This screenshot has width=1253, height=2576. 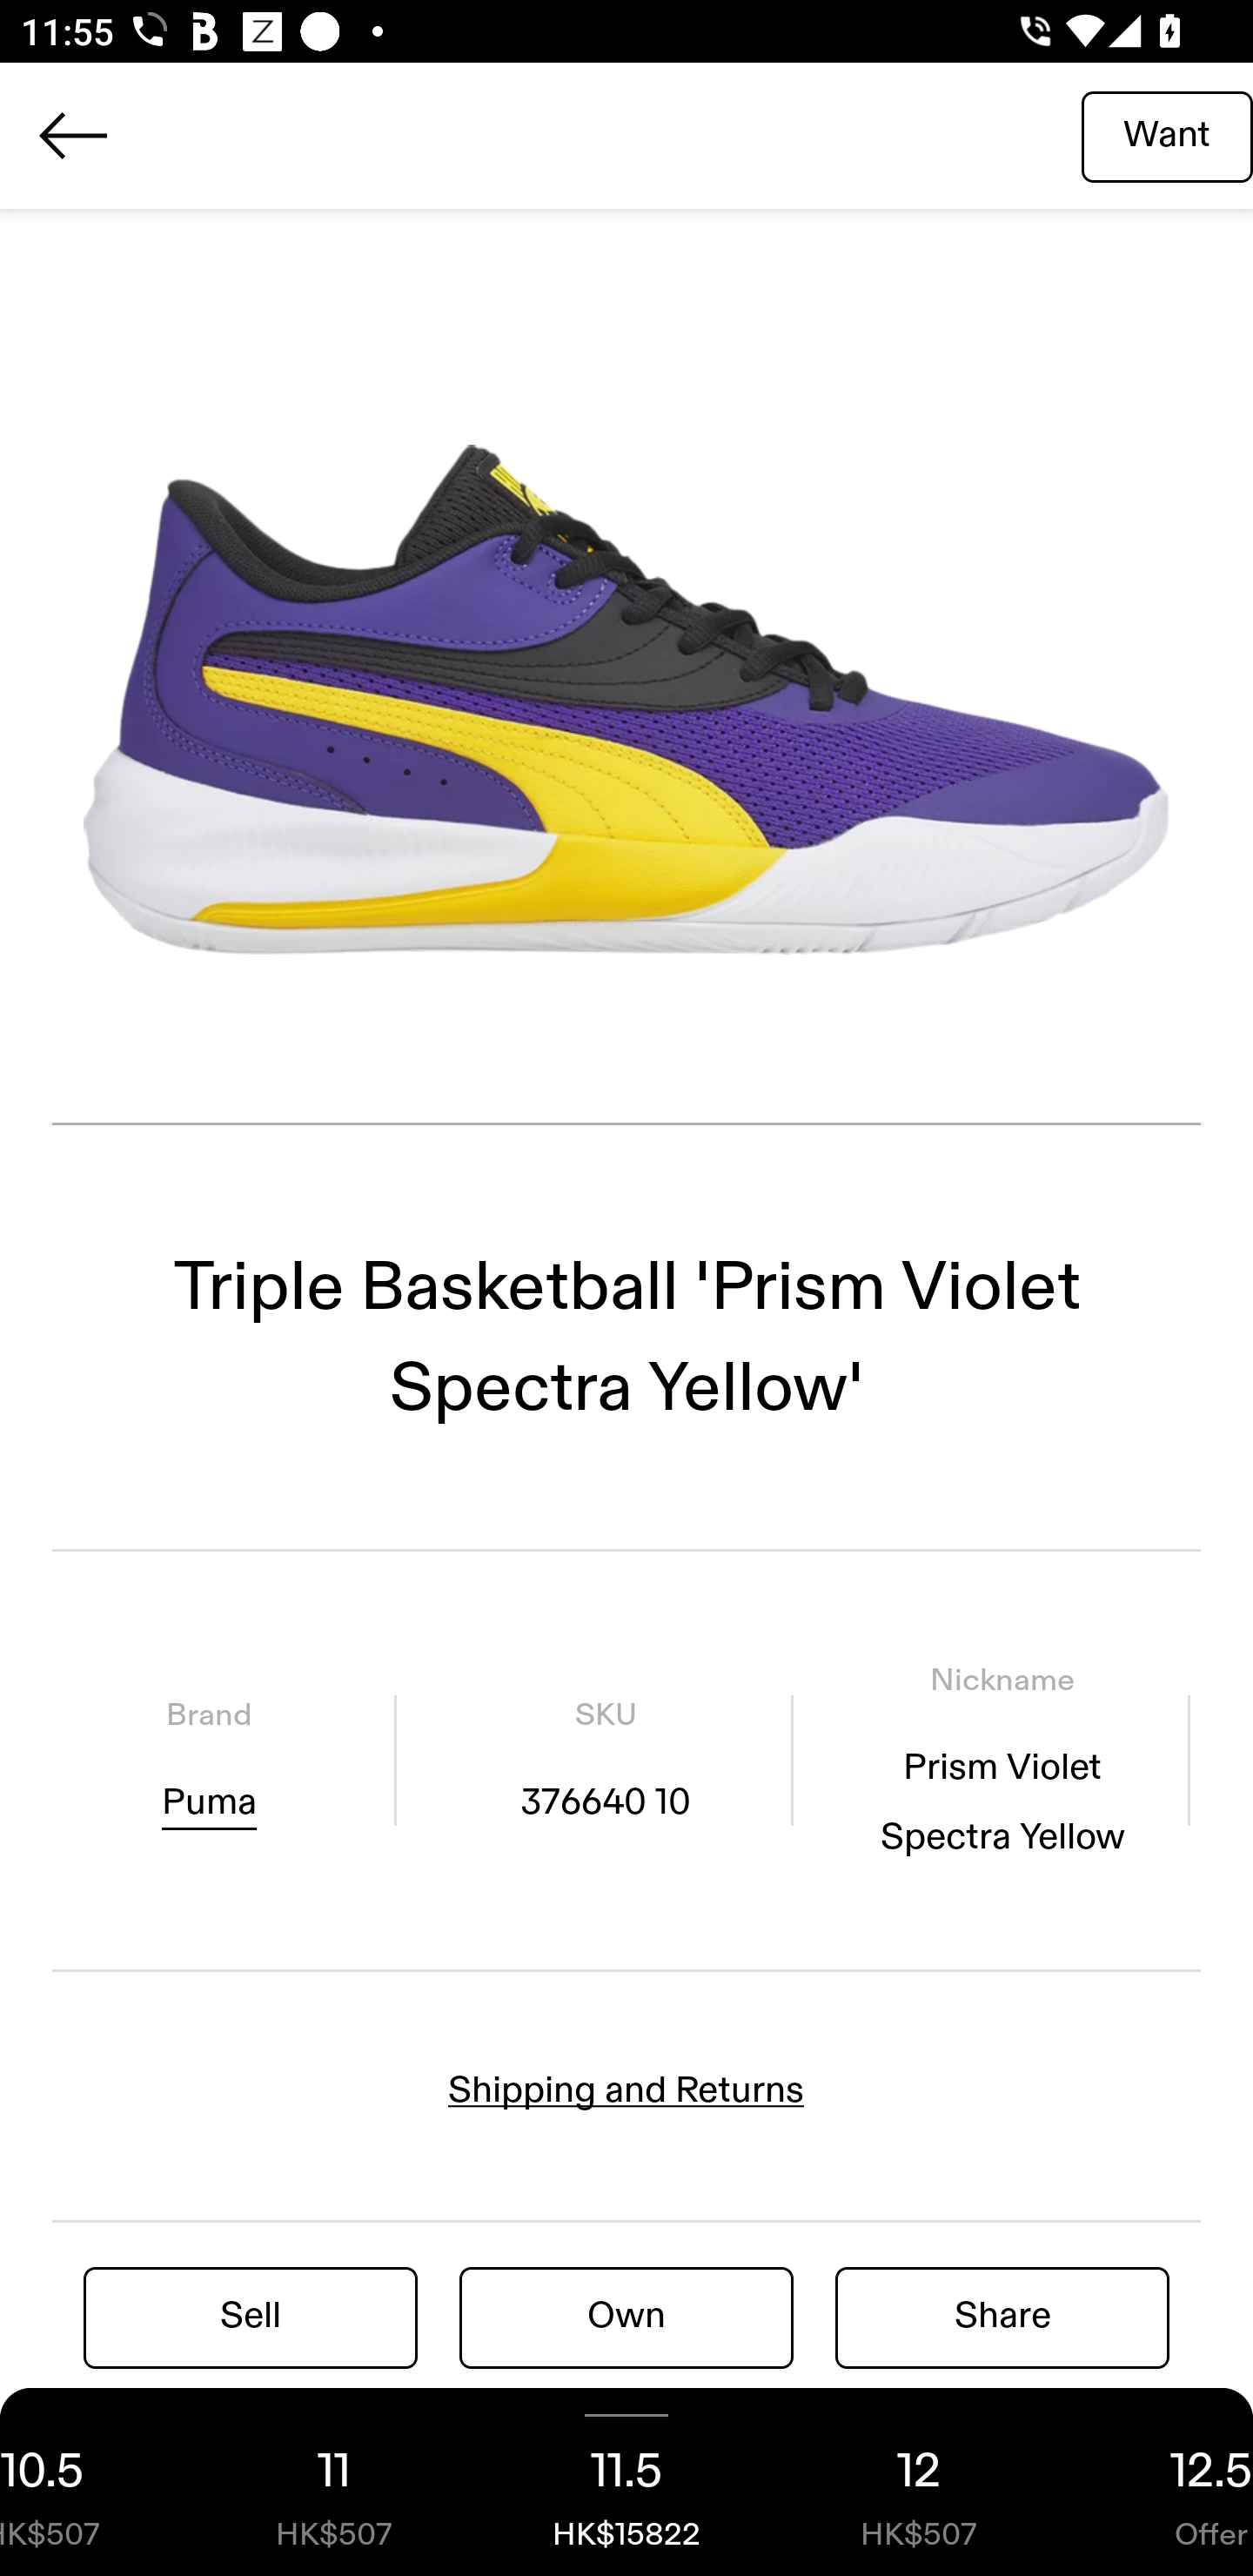 I want to click on Share, so click(x=1002, y=2317).